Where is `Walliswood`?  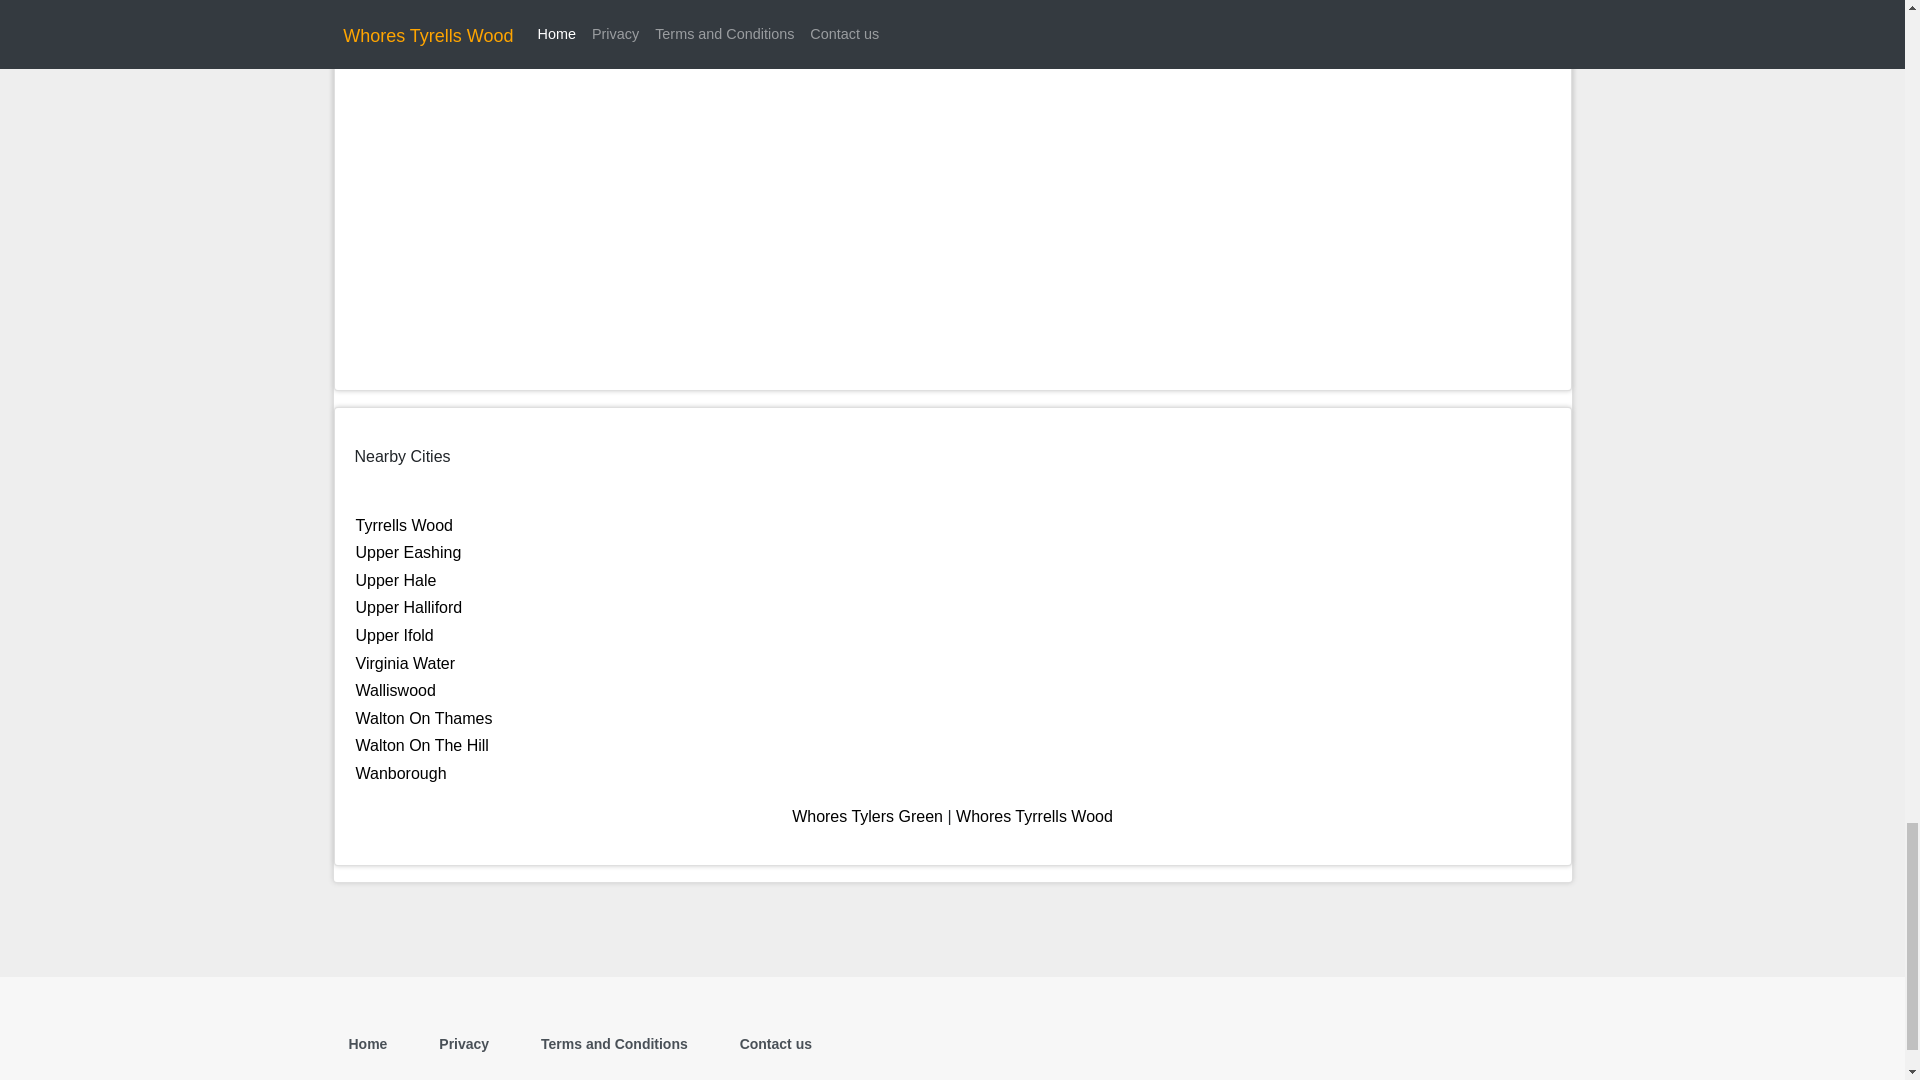
Walliswood is located at coordinates (395, 690).